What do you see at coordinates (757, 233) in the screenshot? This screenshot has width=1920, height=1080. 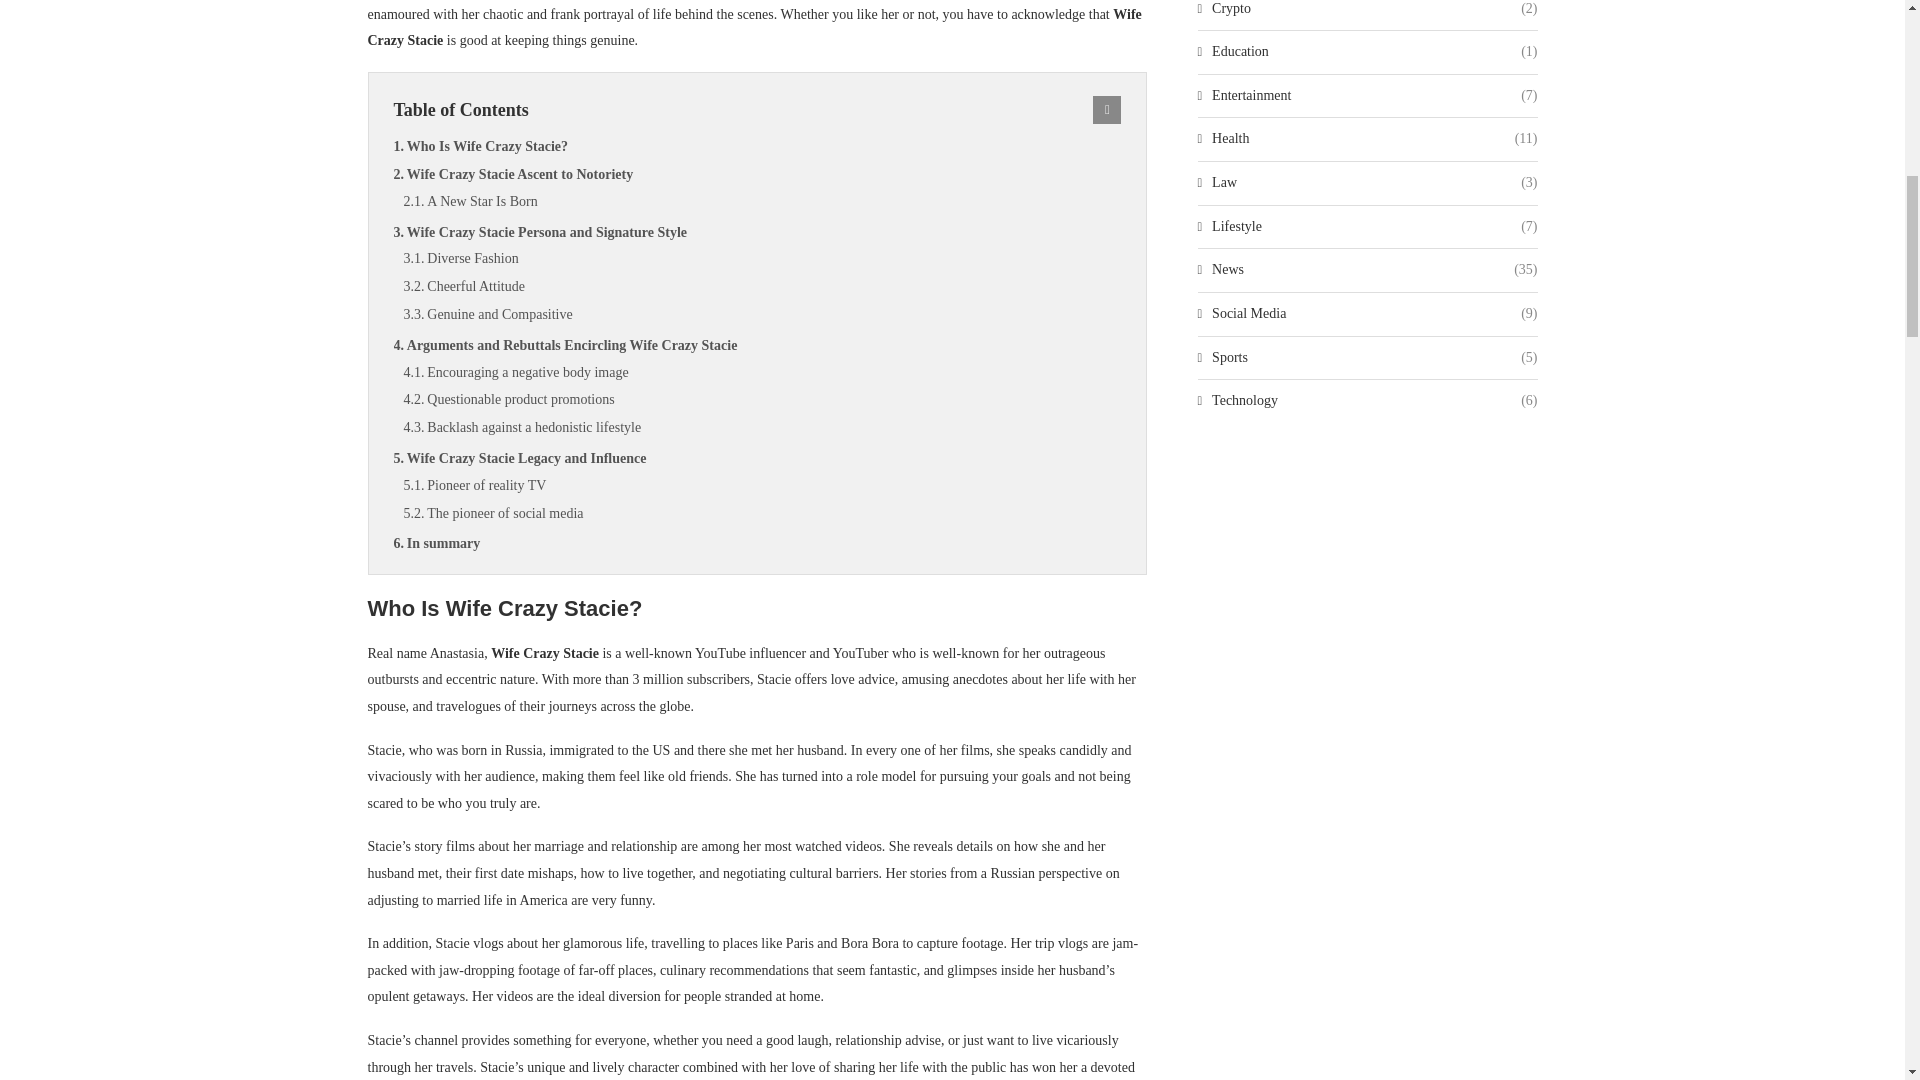 I see `Wife Crazy Stacie Persona and Signature Style` at bounding box center [757, 233].